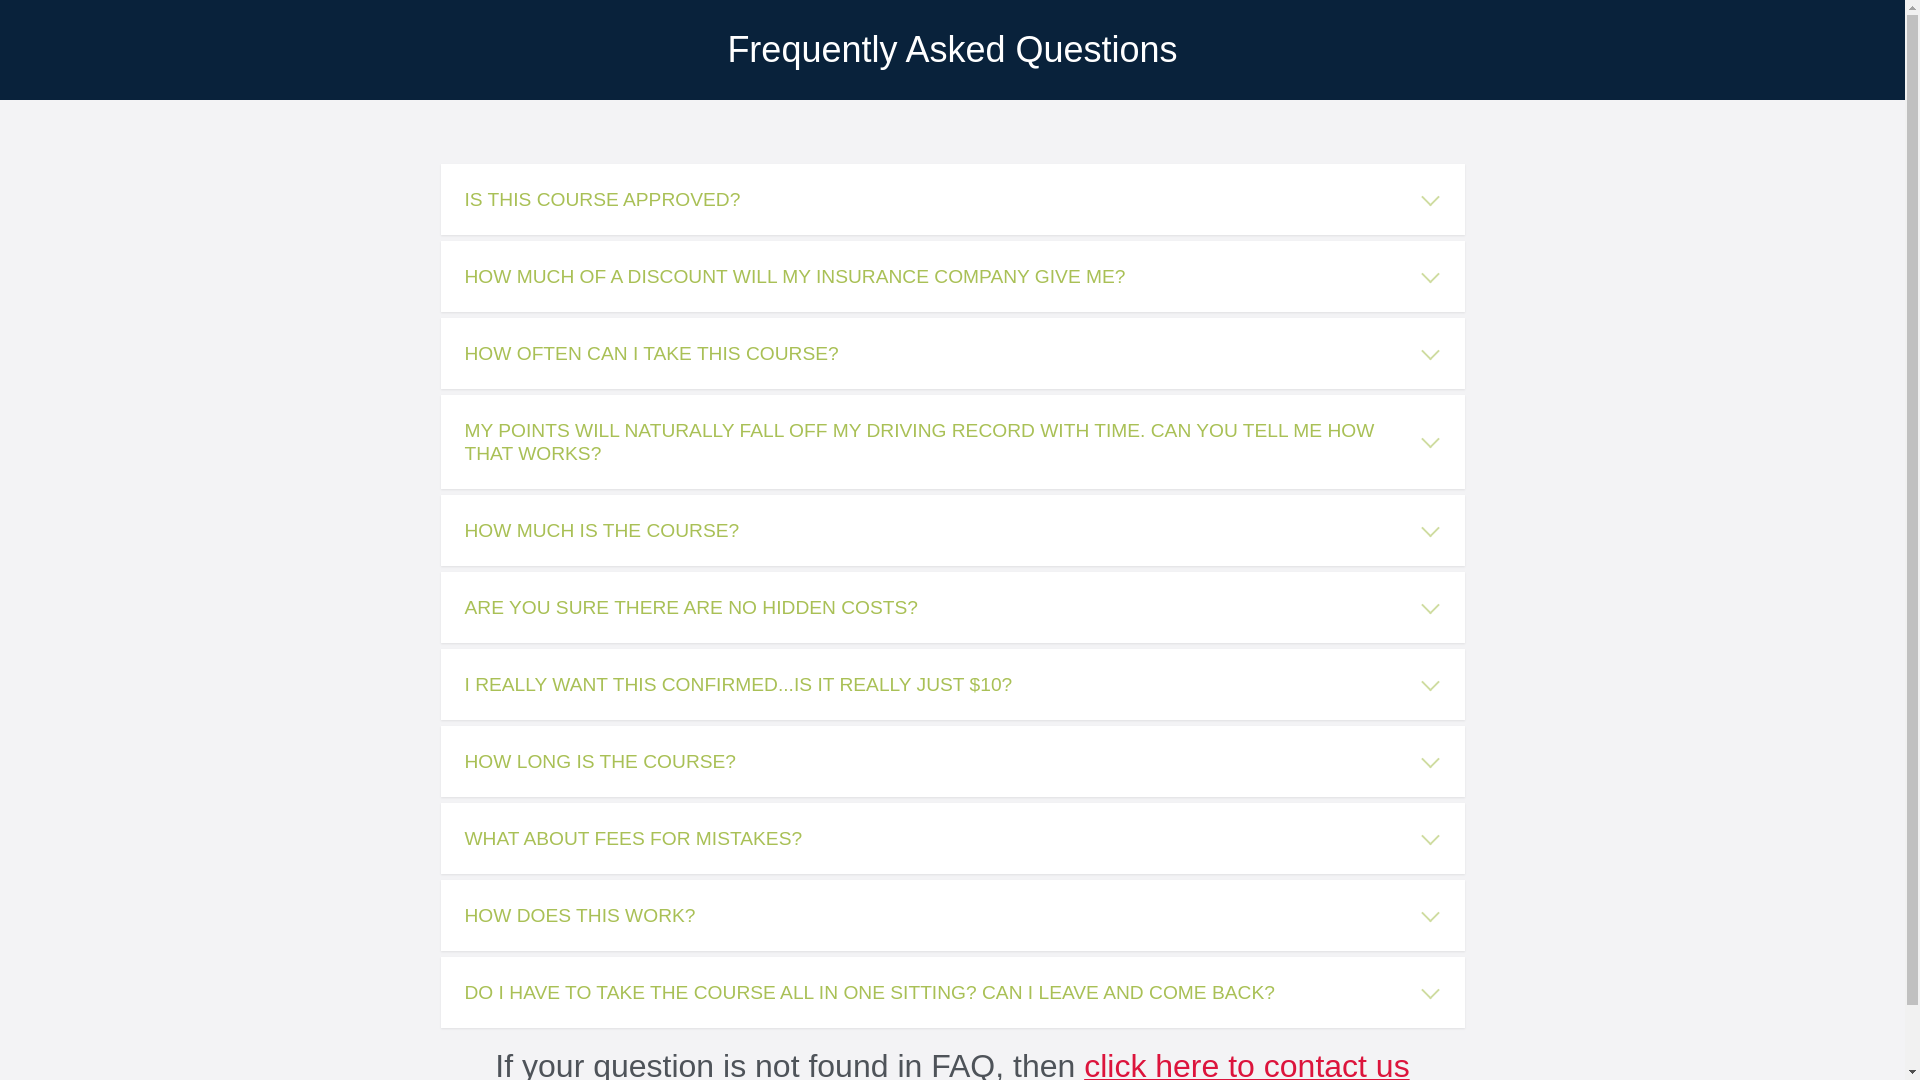 The image size is (1920, 1080). Describe the element at coordinates (952, 200) in the screenshot. I see `IS THIS COURSE APPROVED?` at that location.